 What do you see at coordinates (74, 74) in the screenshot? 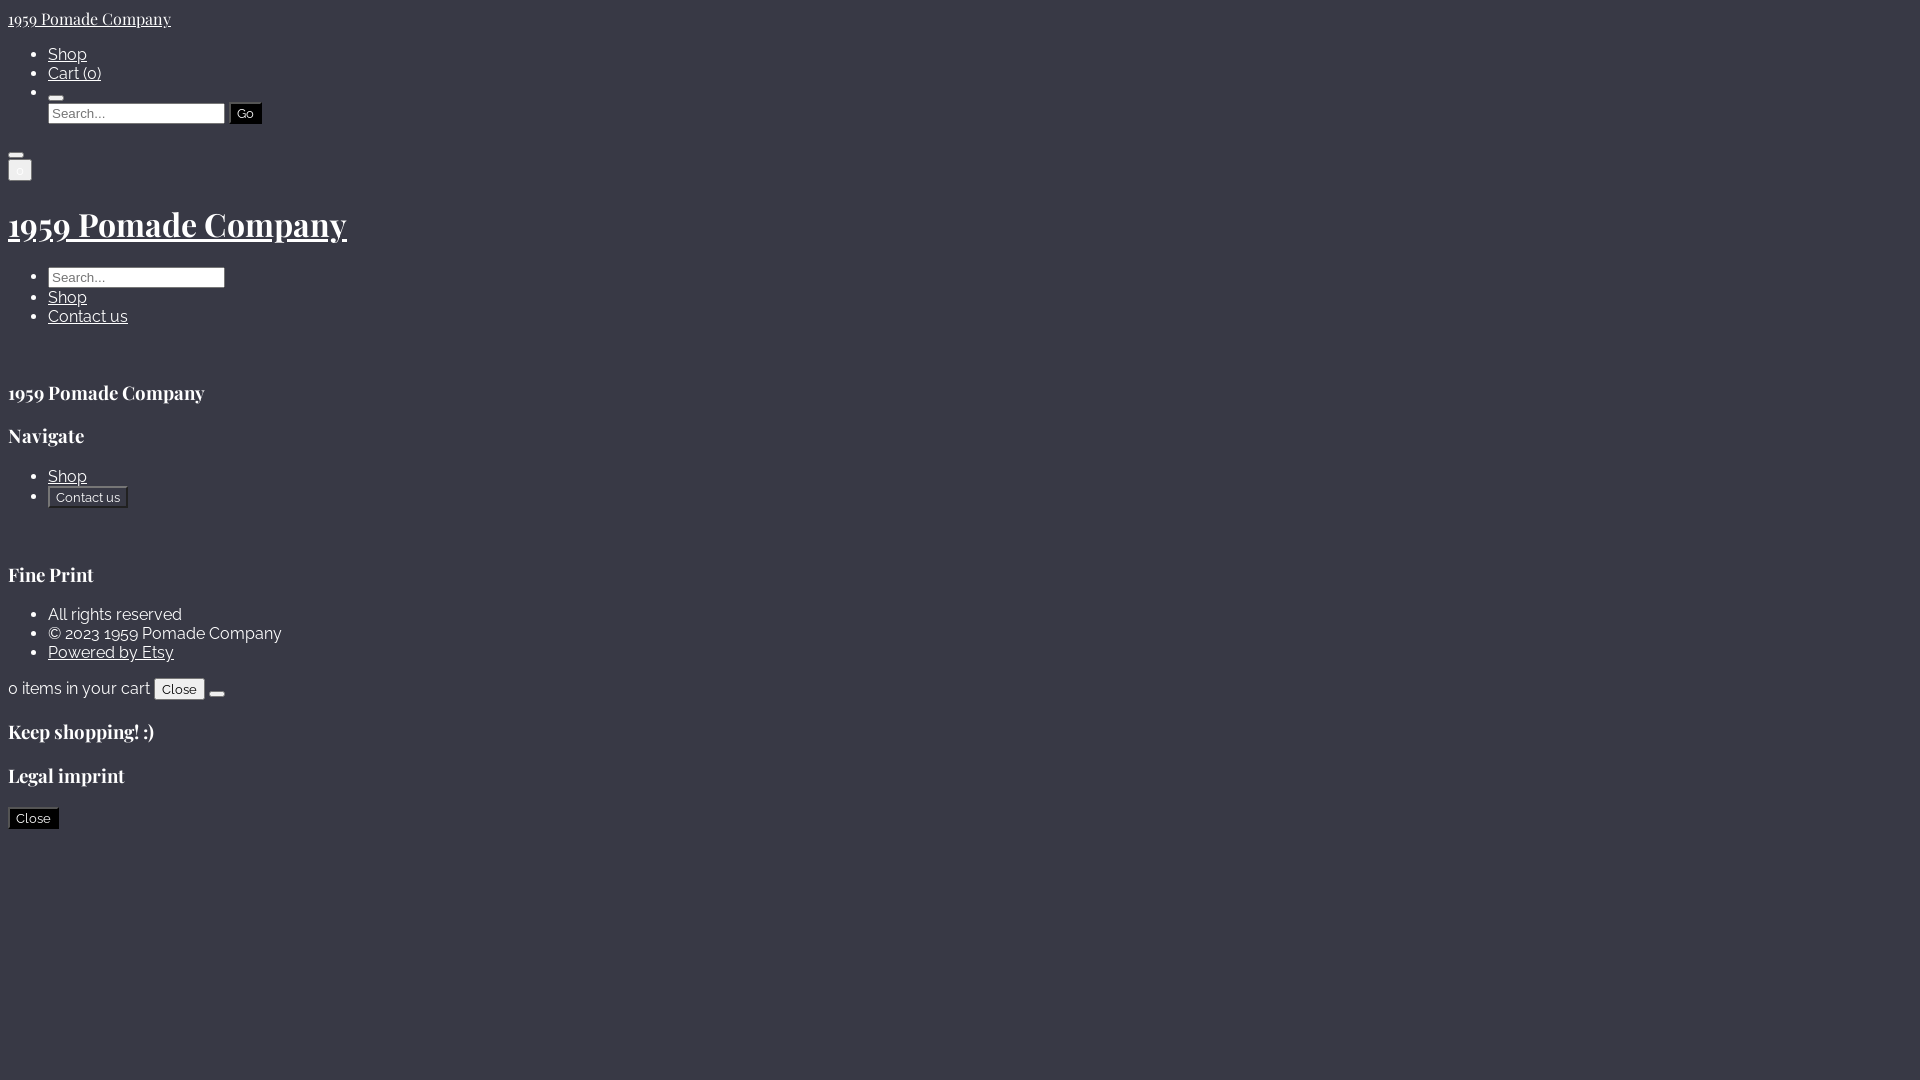
I see `Cart (0)` at bounding box center [74, 74].